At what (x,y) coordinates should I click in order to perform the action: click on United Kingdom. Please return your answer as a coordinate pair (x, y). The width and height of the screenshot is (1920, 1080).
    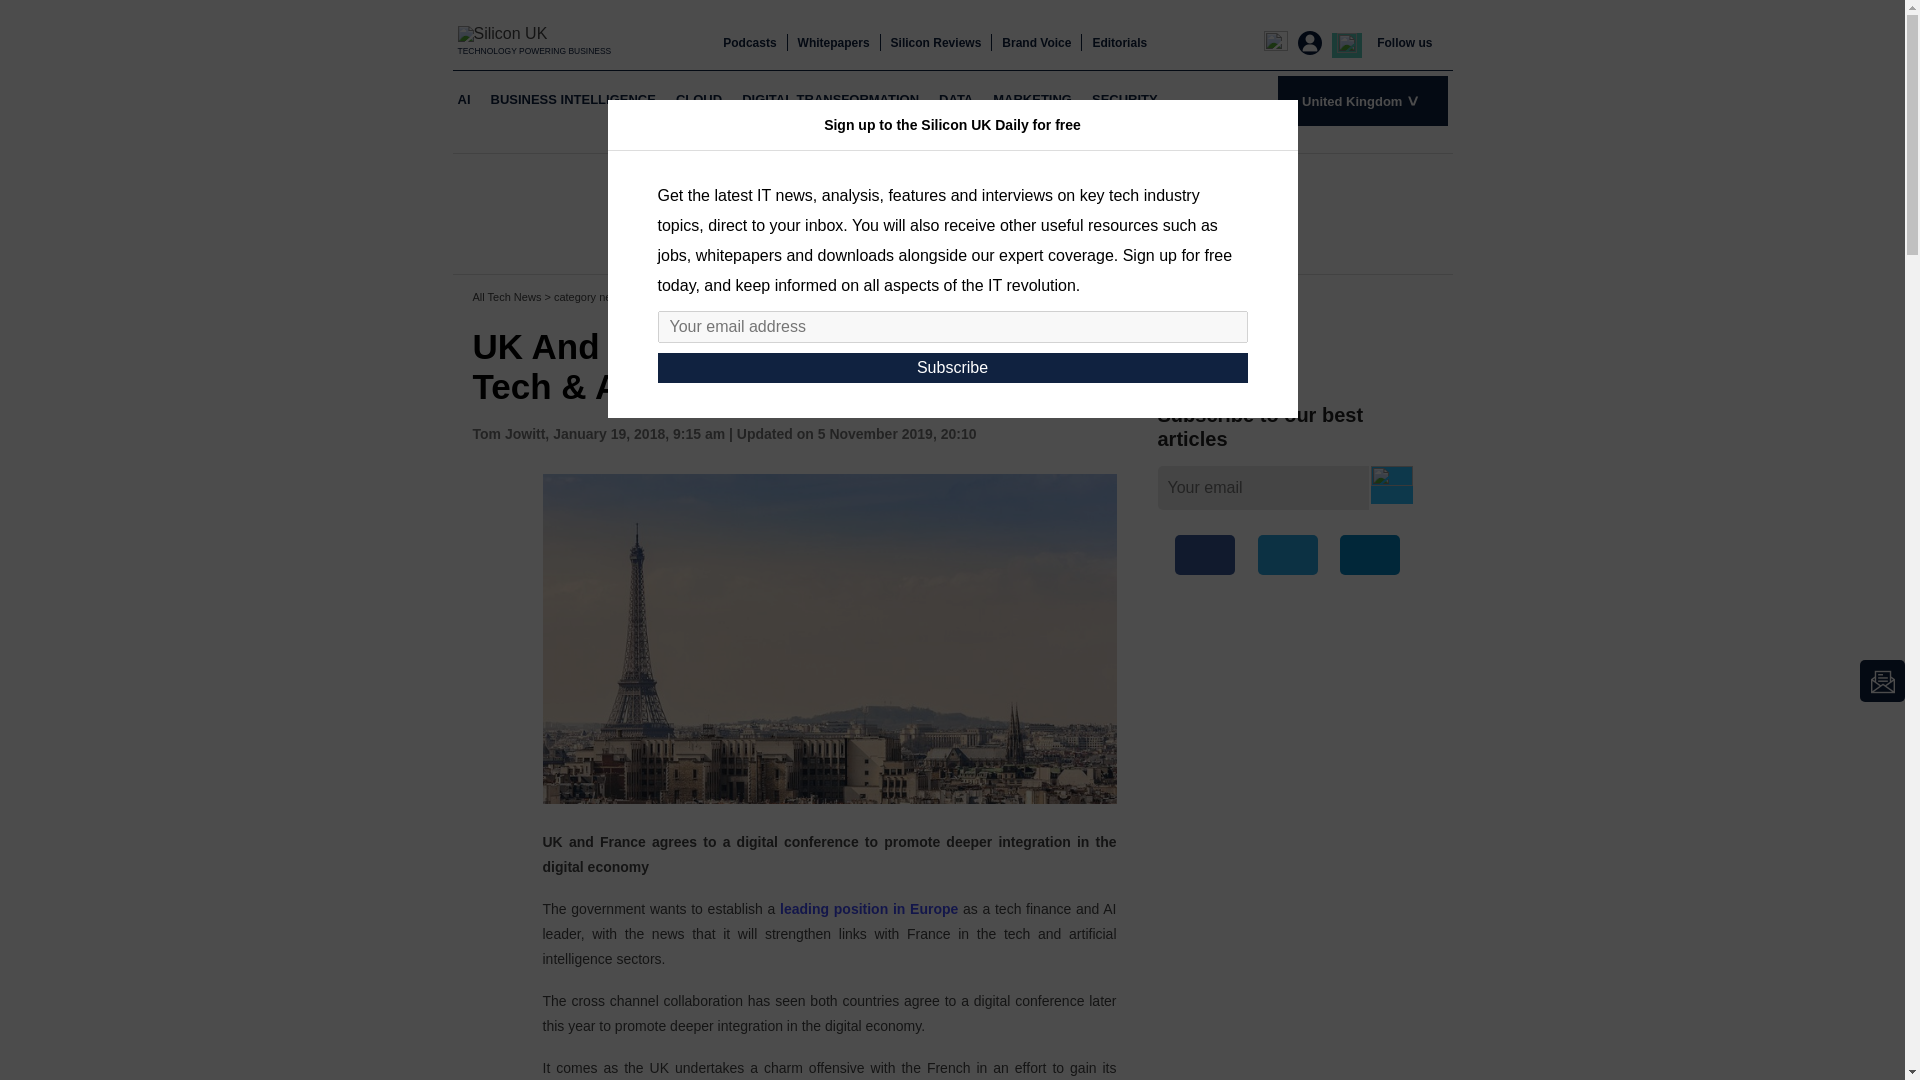
    Looking at the image, I should click on (1362, 100).